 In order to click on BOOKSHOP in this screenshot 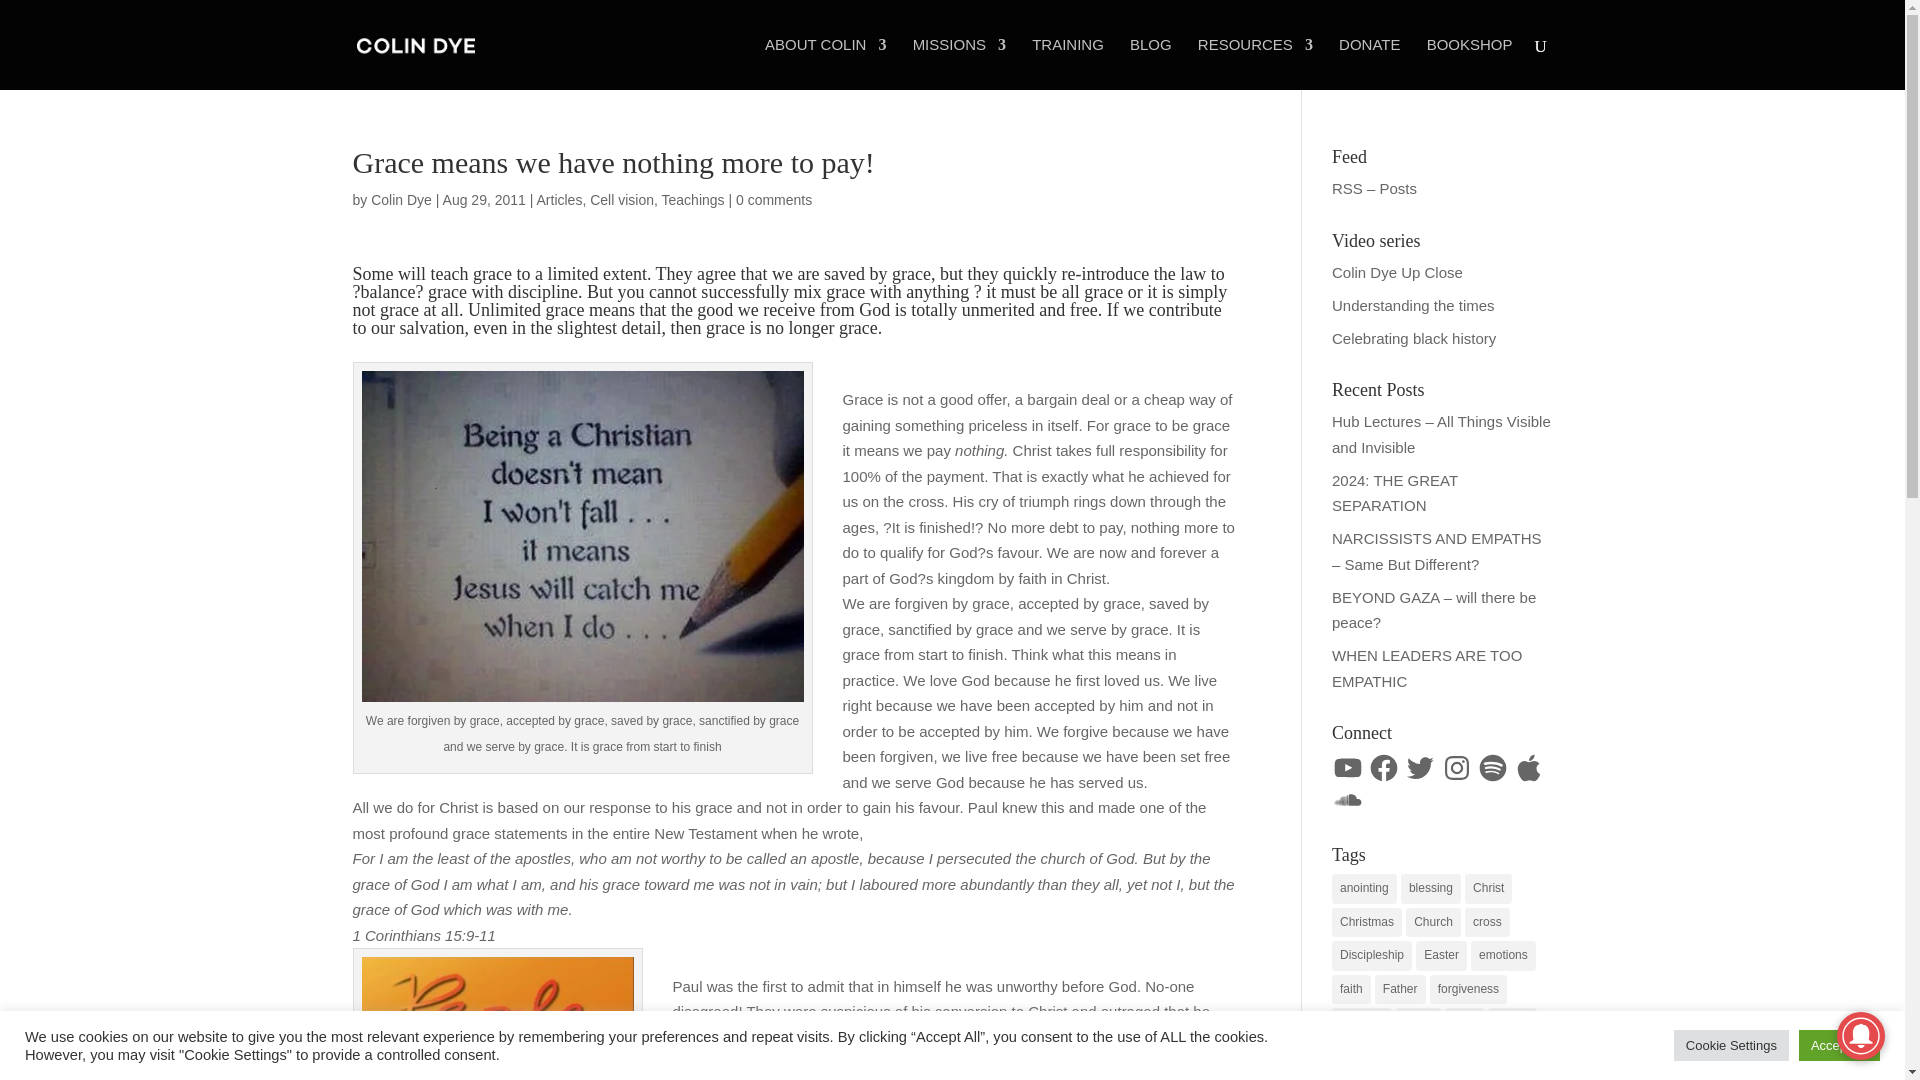, I will do `click(1469, 63)`.